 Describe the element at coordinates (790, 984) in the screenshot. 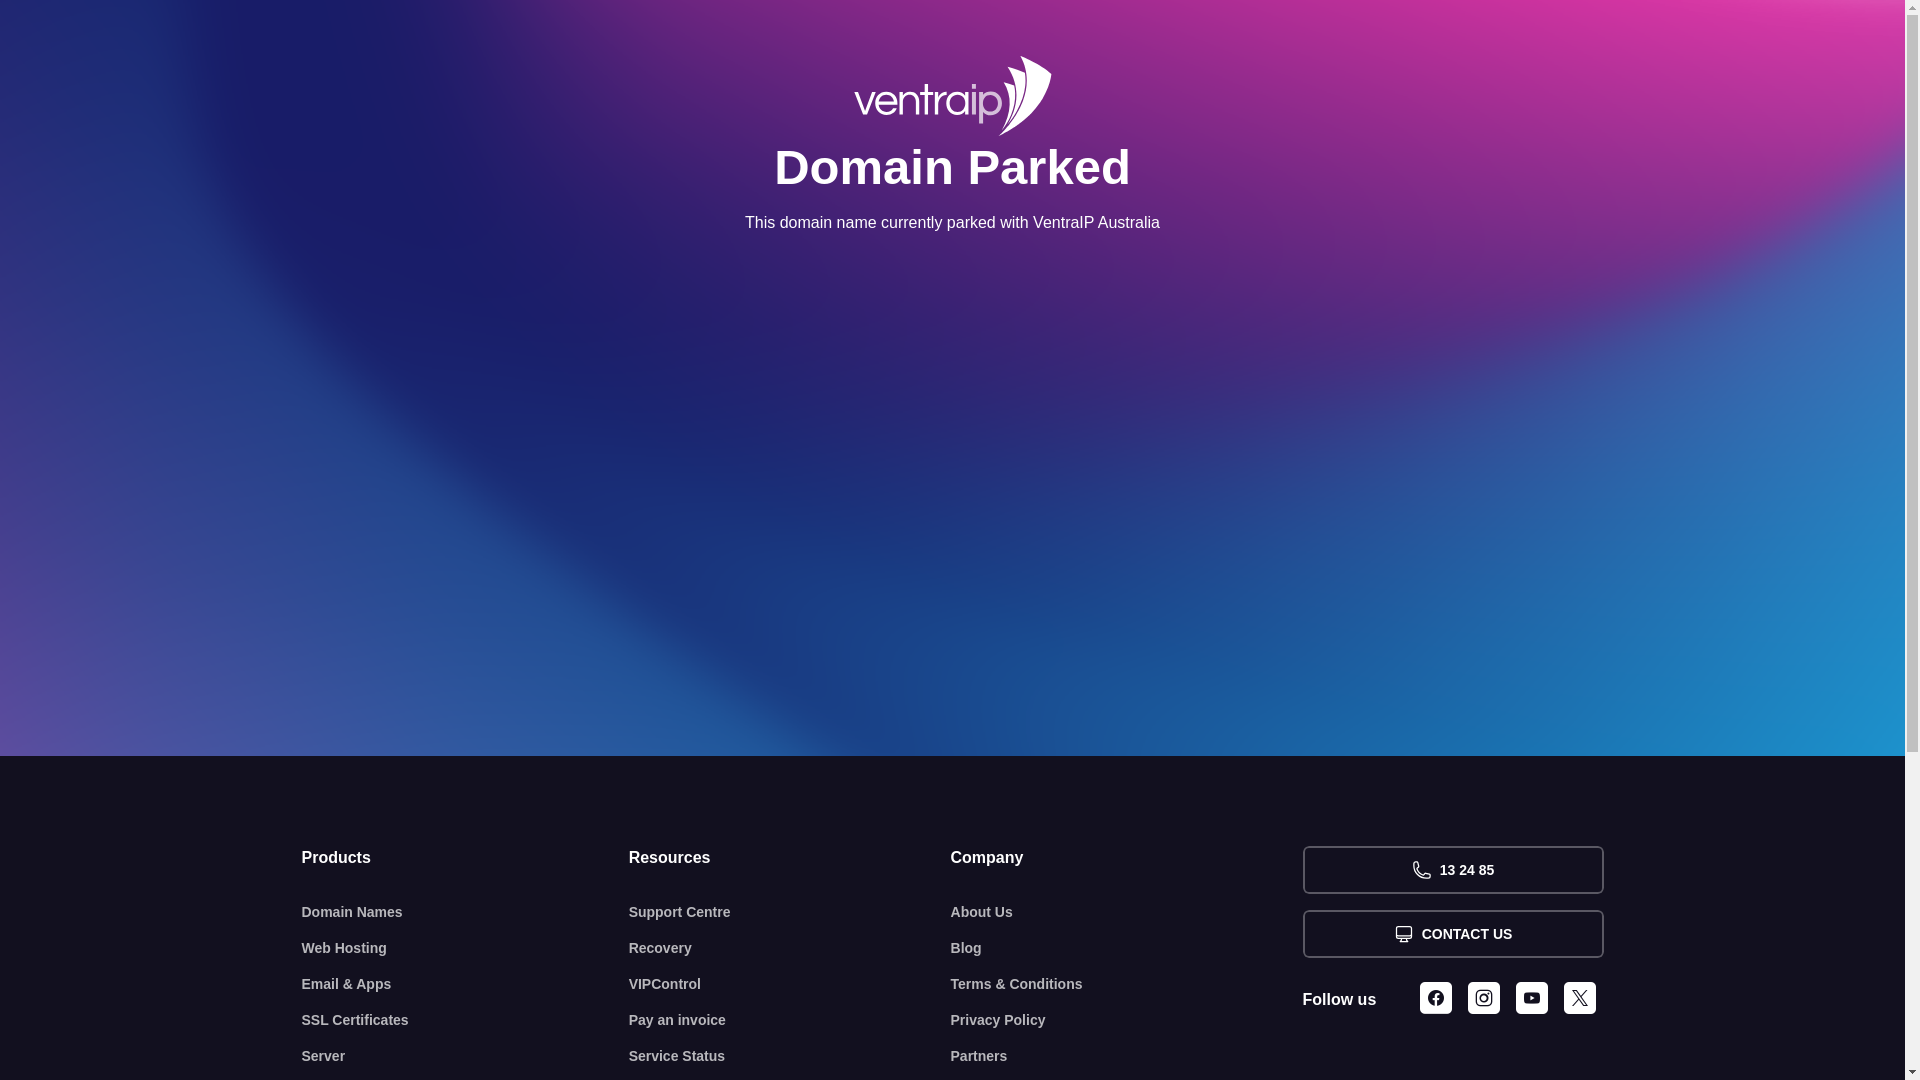

I see `VIPControl` at that location.